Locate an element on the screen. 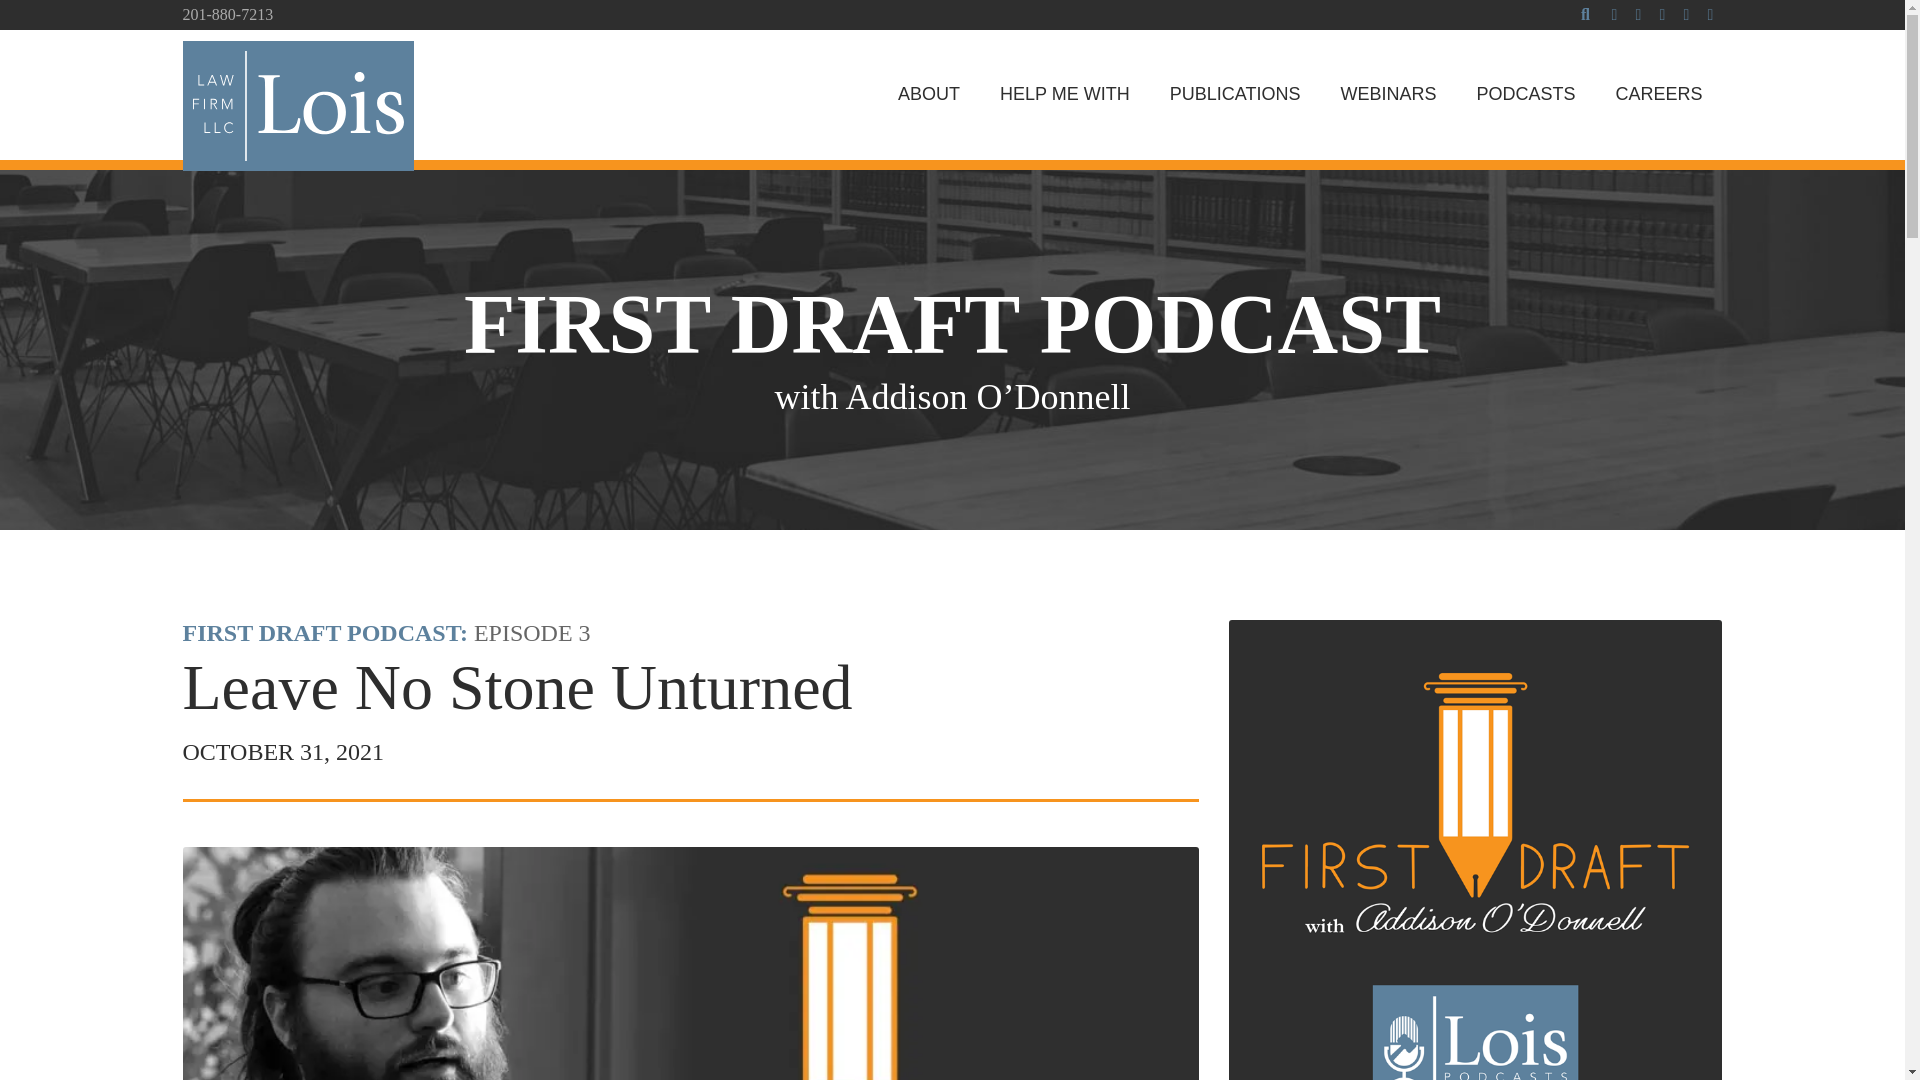 This screenshot has height=1080, width=1920. HELP ME WITH is located at coordinates (1064, 94).